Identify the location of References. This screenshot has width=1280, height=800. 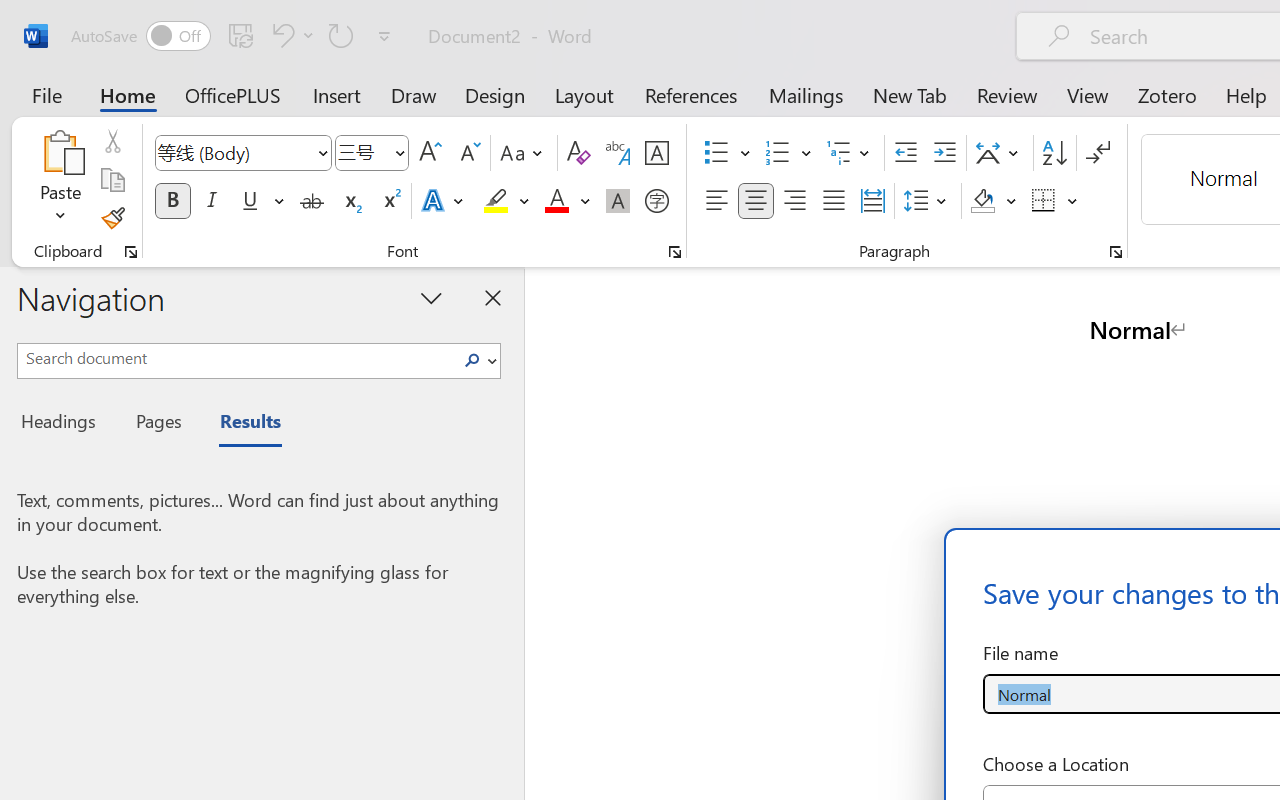
(690, 94).